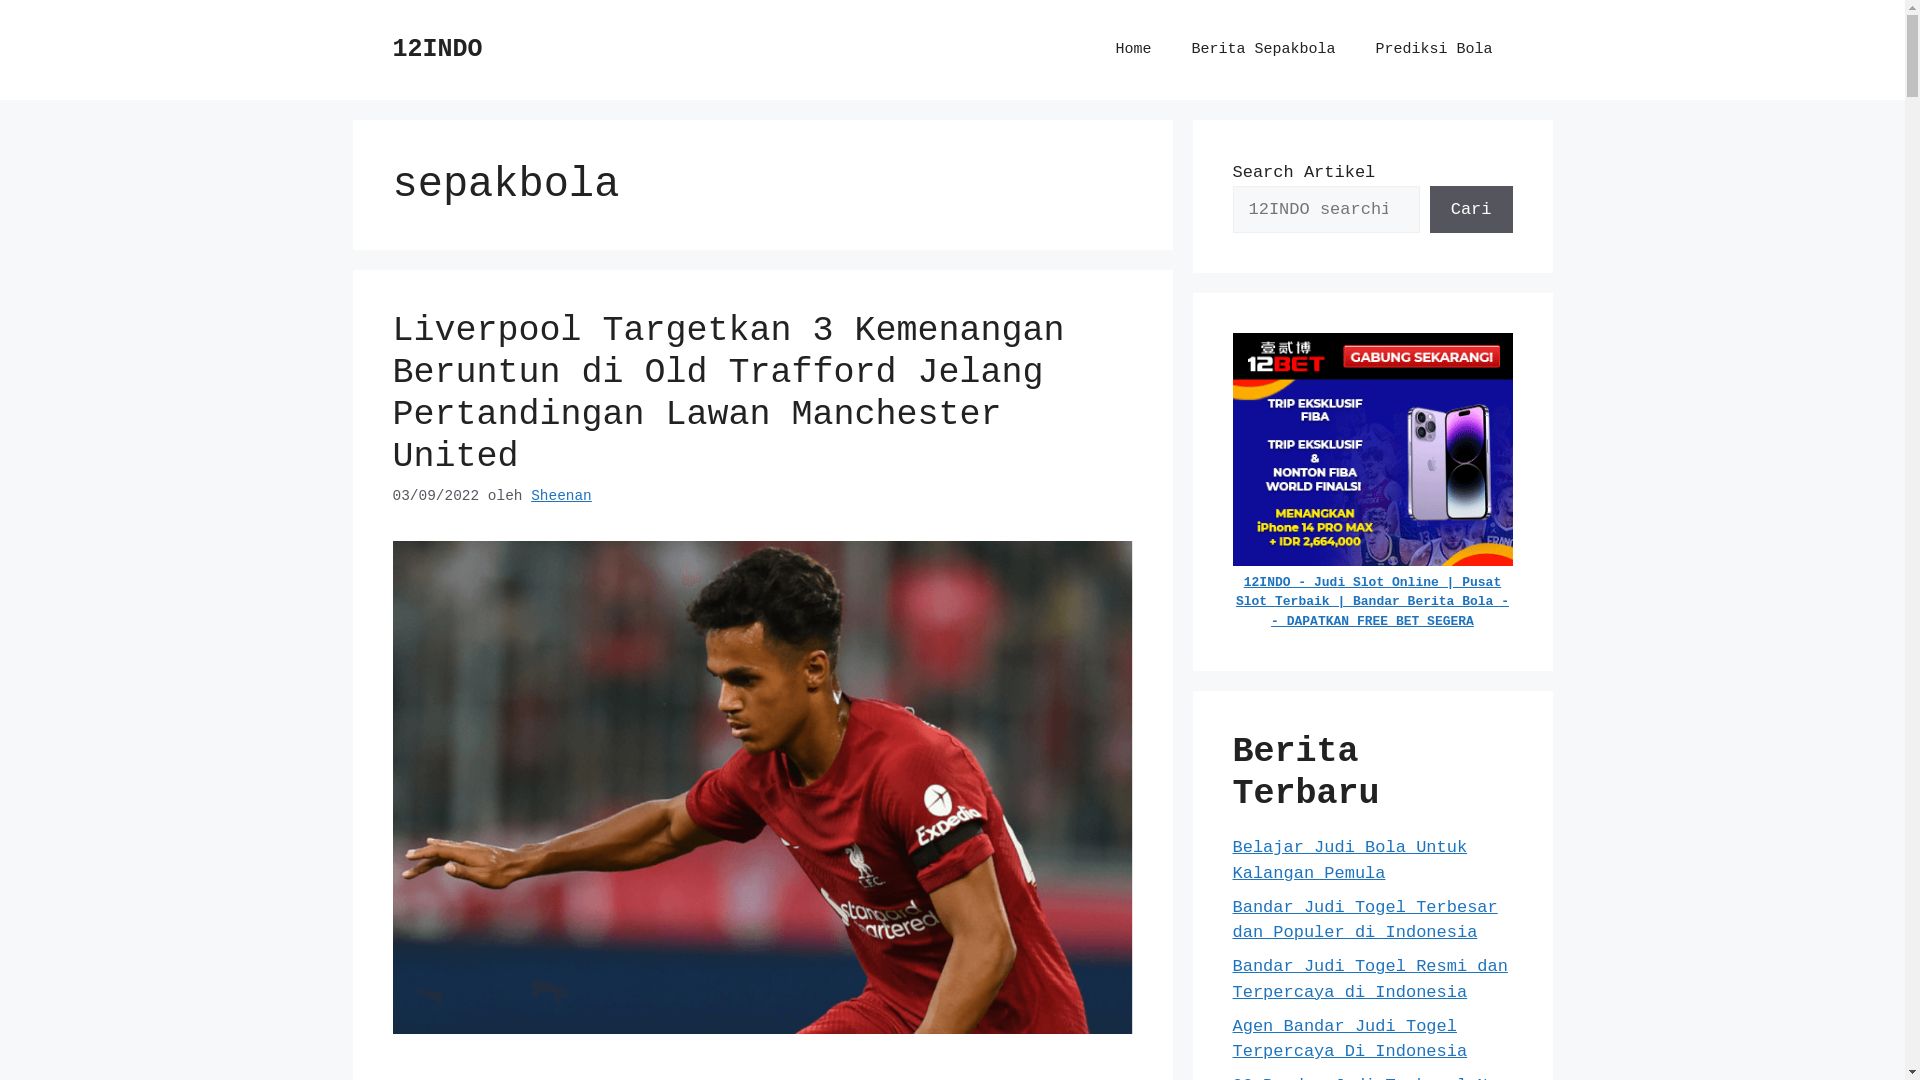  What do you see at coordinates (562, 496) in the screenshot?
I see `Sheenan` at bounding box center [562, 496].